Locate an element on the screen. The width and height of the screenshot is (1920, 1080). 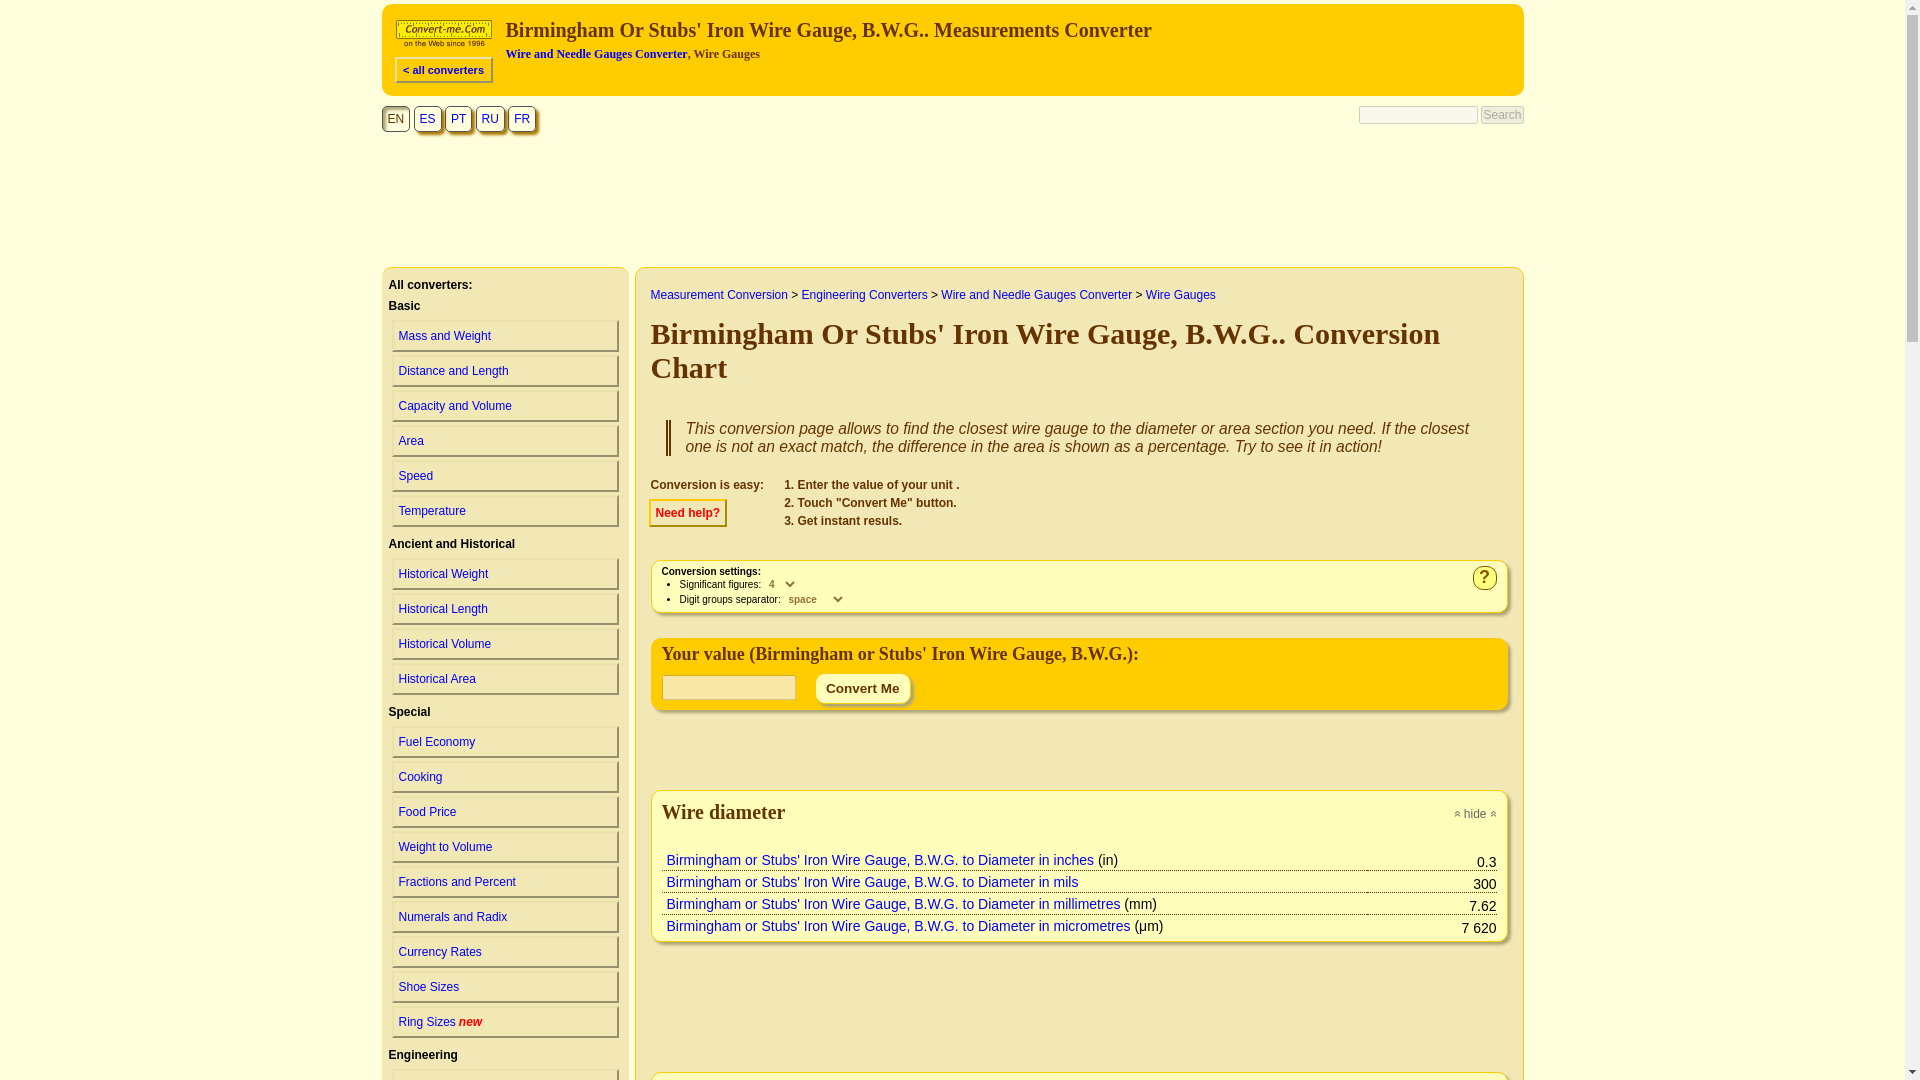
Capacity and Volume is located at coordinates (504, 406).